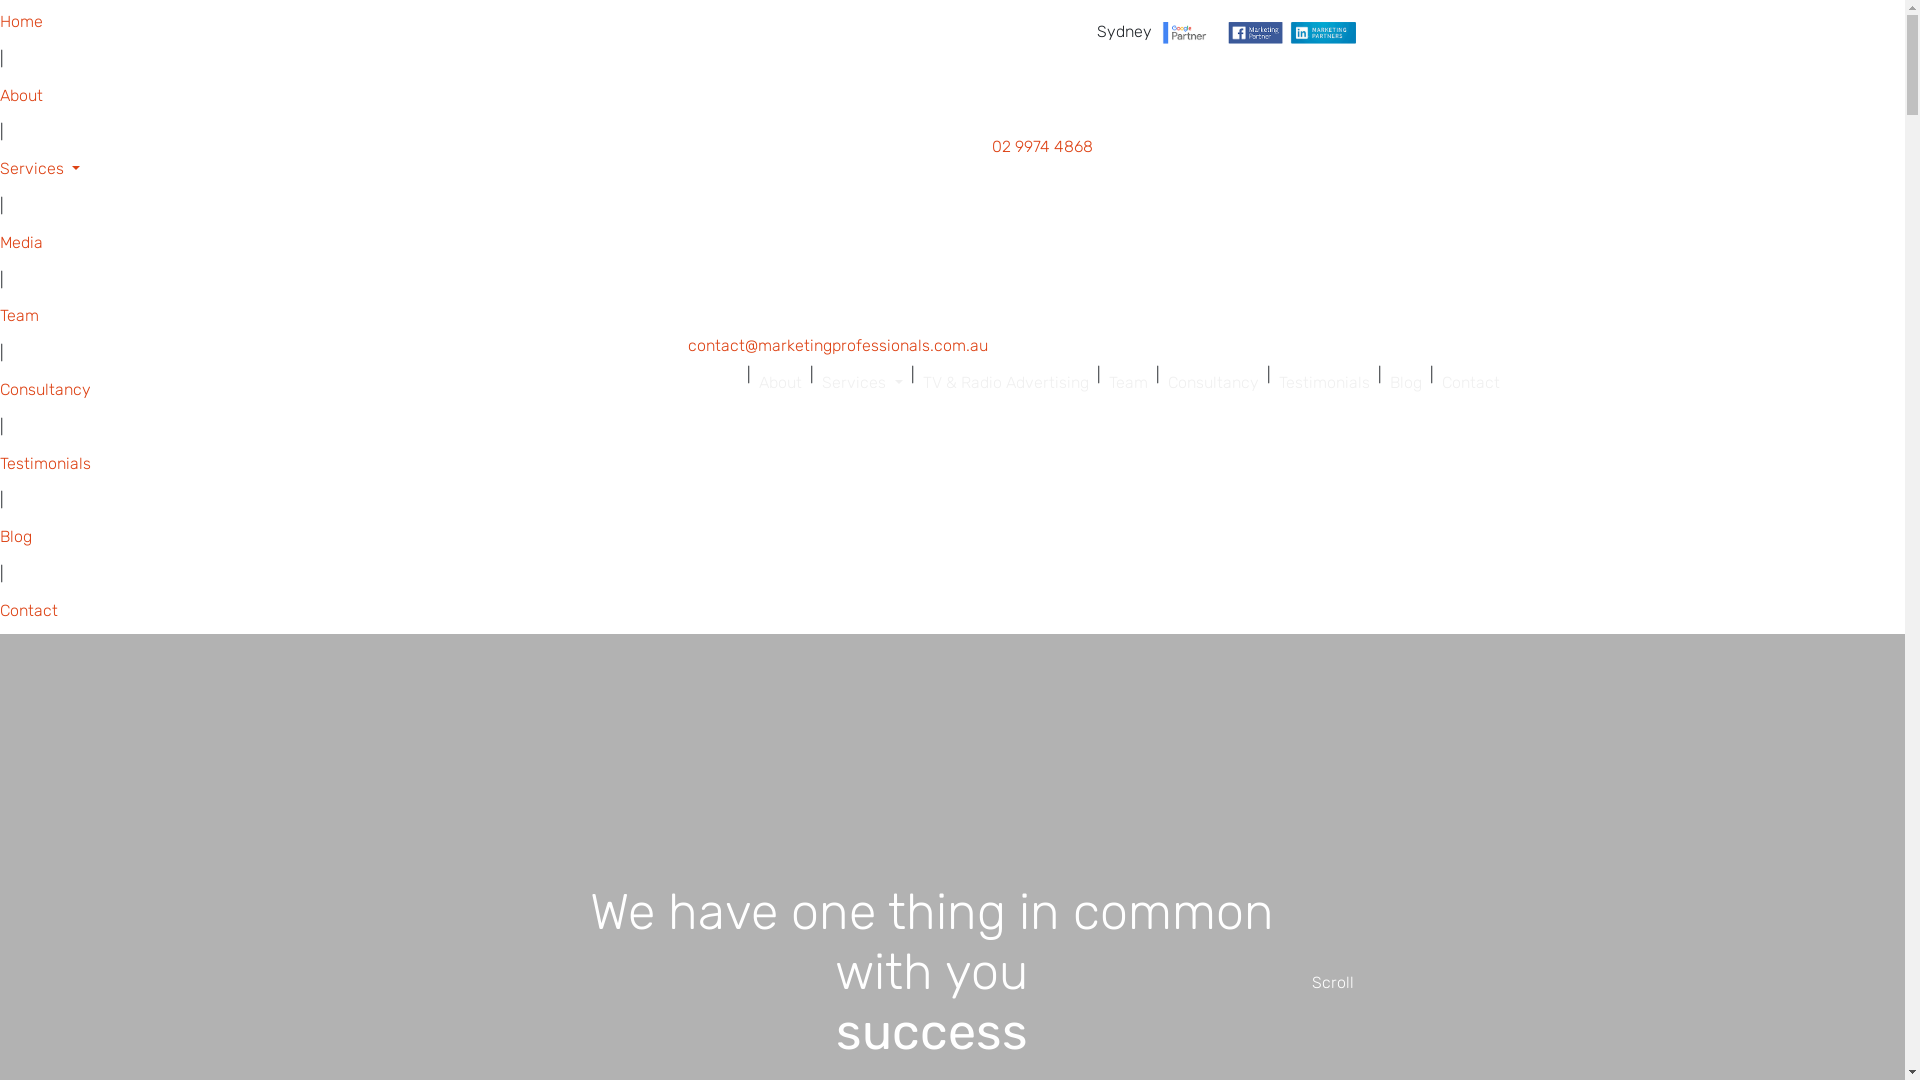  What do you see at coordinates (952, 612) in the screenshot?
I see `Contact` at bounding box center [952, 612].